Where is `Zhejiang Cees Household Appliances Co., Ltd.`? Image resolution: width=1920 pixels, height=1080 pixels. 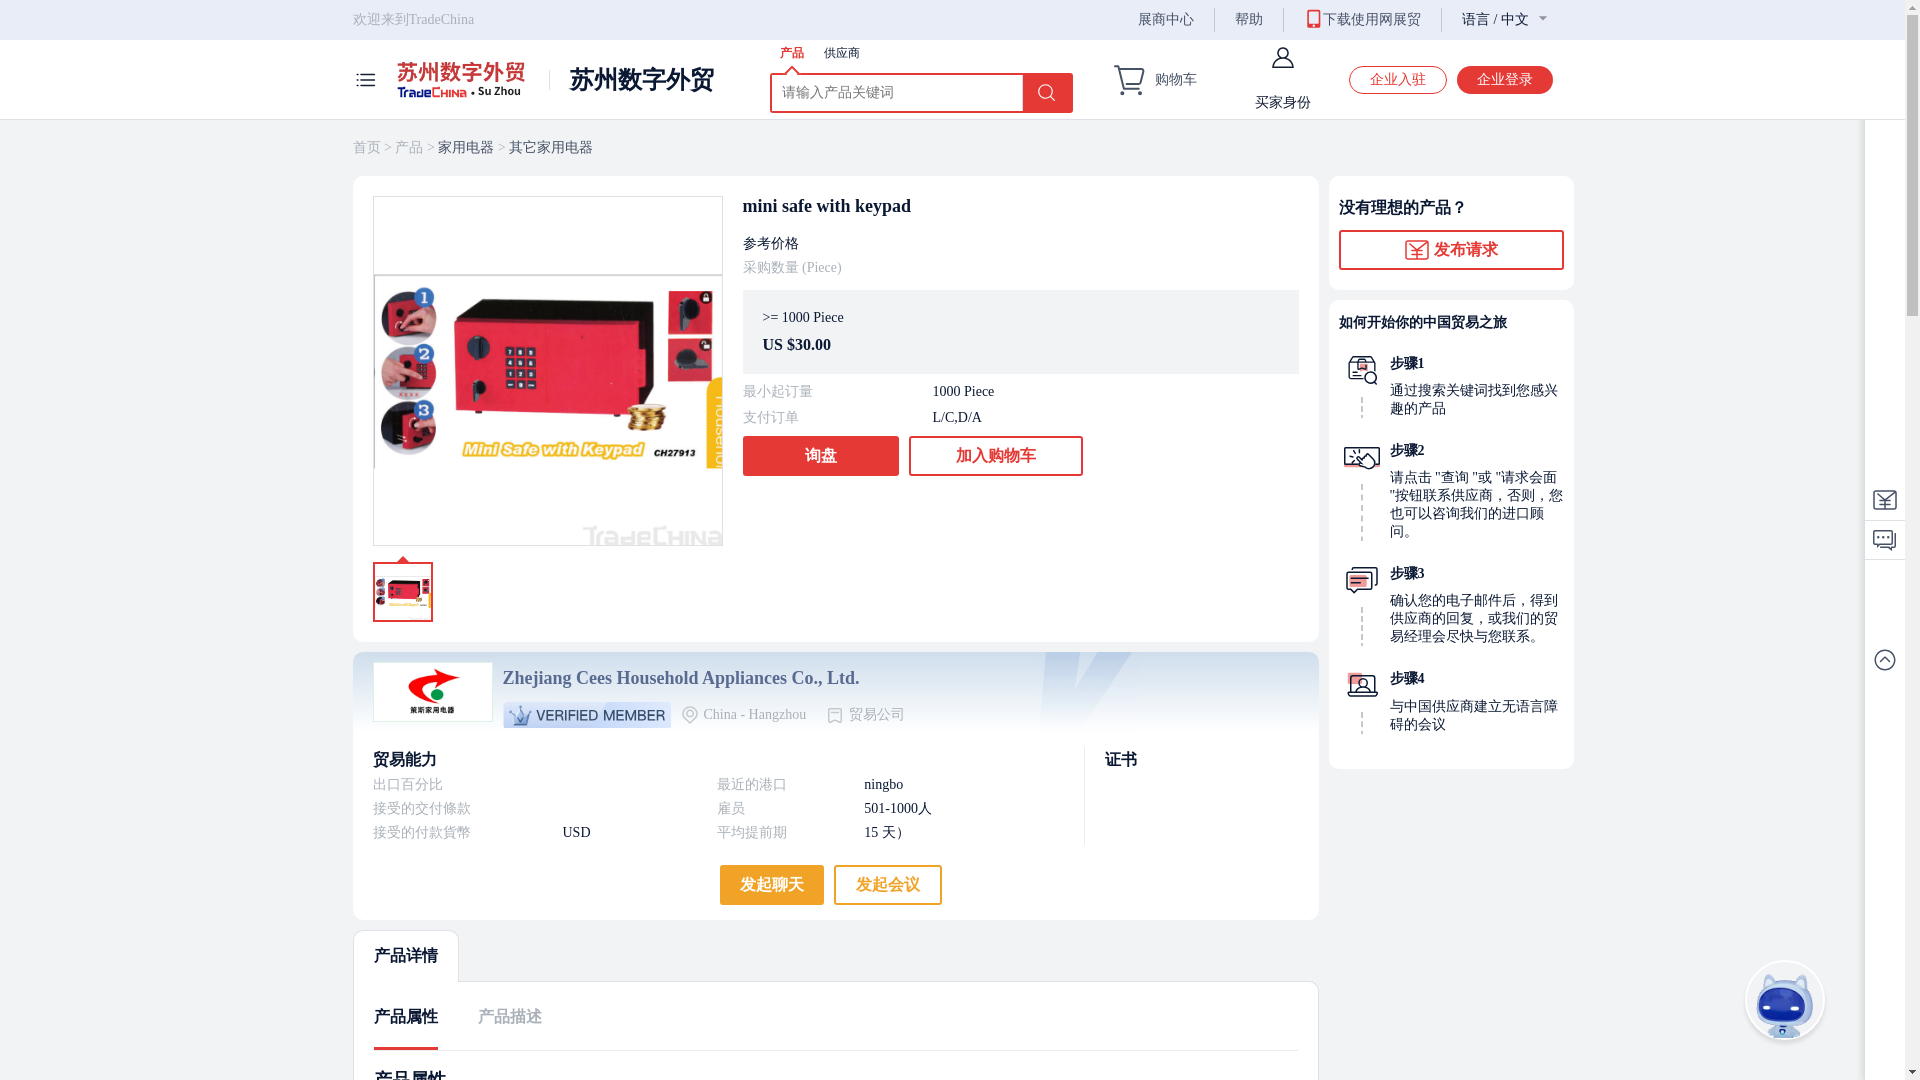
Zhejiang Cees Household Appliances Co., Ltd. is located at coordinates (693, 678).